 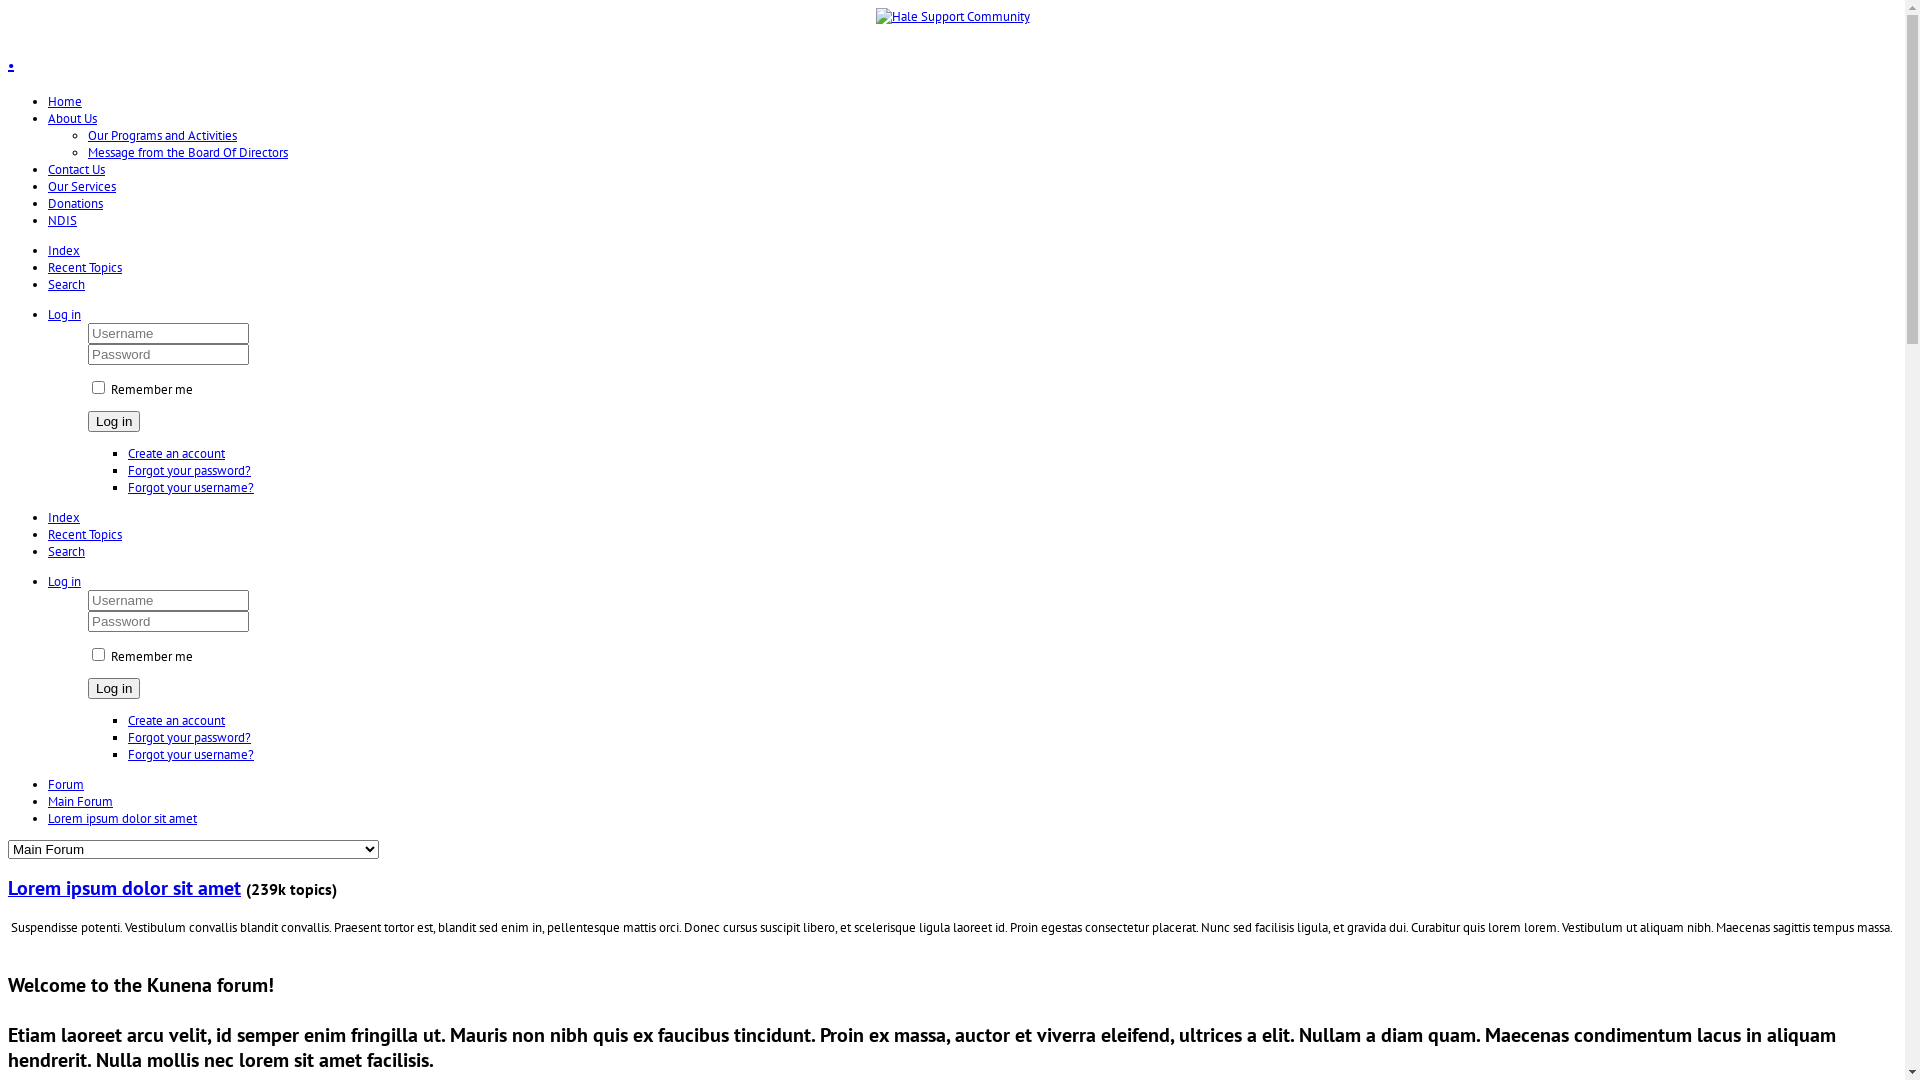 What do you see at coordinates (176, 720) in the screenshot?
I see `Create an account` at bounding box center [176, 720].